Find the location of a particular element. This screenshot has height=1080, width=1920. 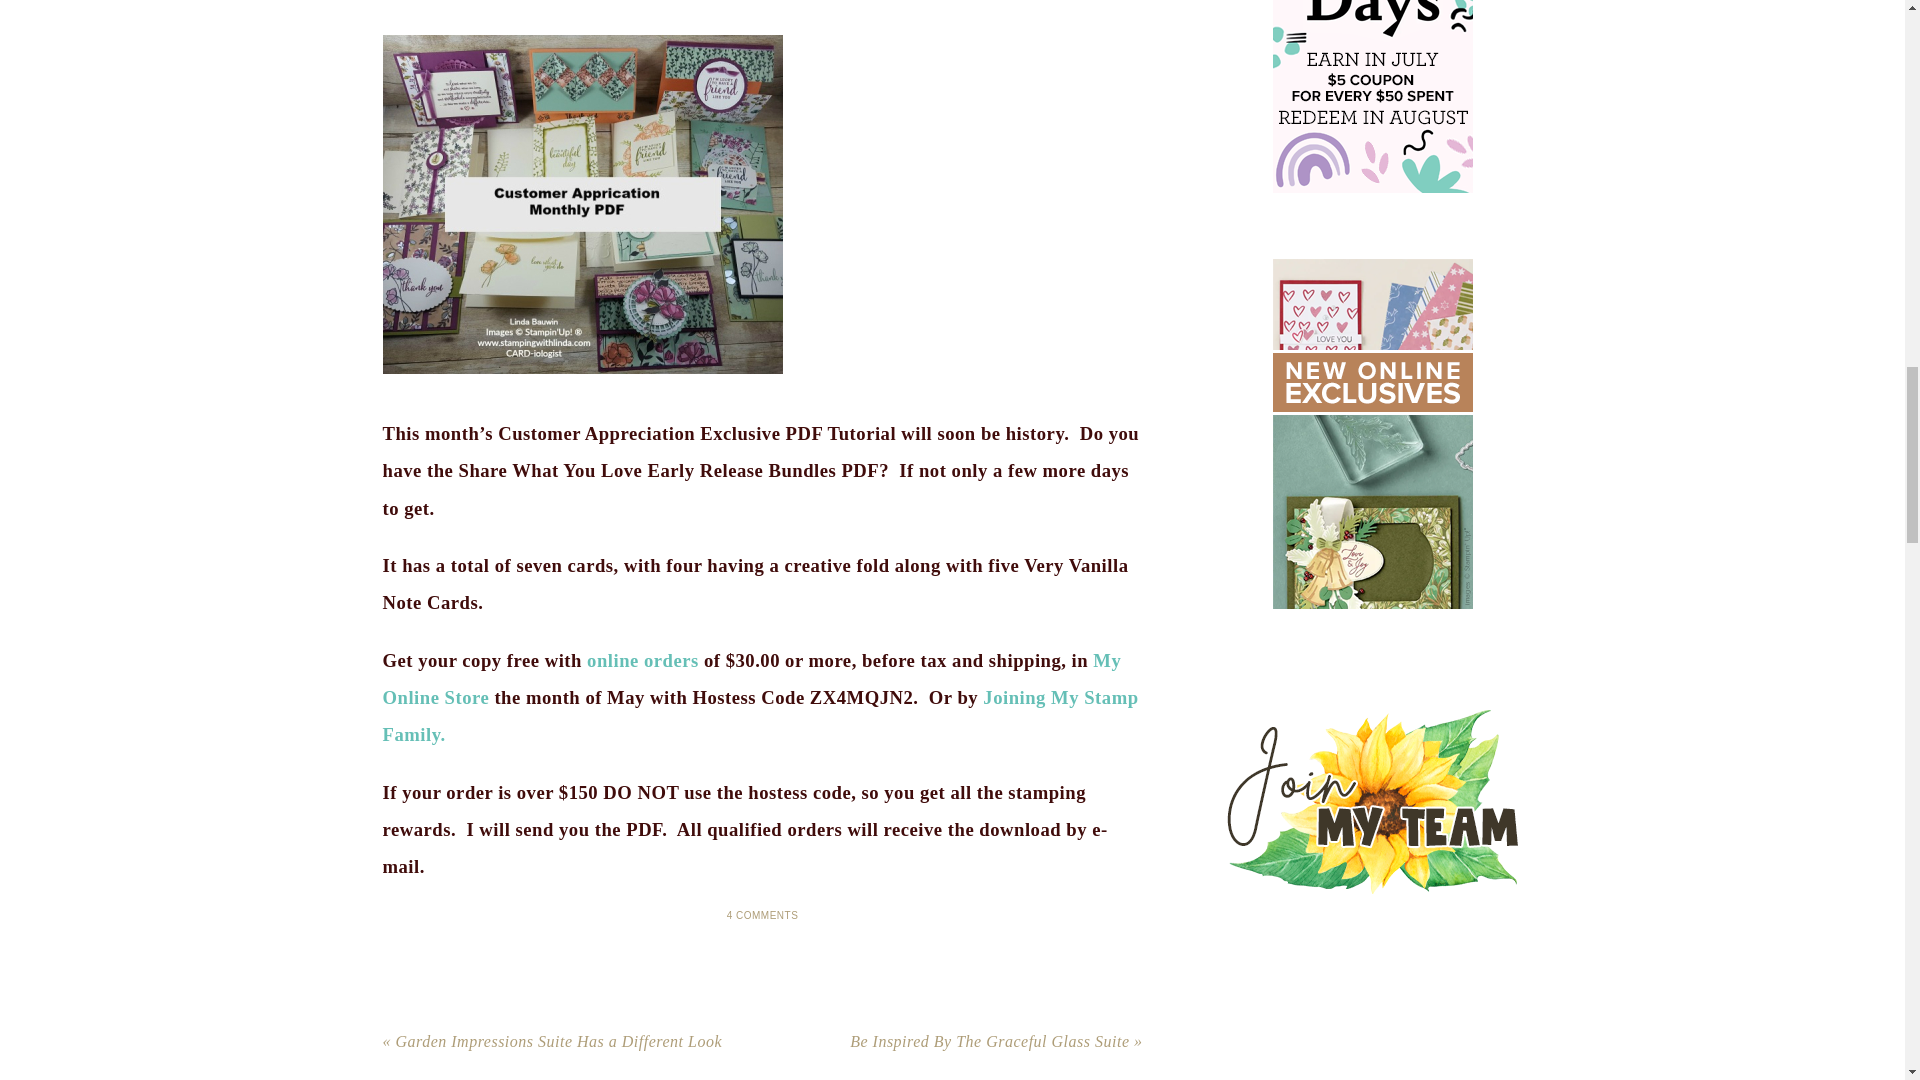

My Online Store is located at coordinates (752, 679).